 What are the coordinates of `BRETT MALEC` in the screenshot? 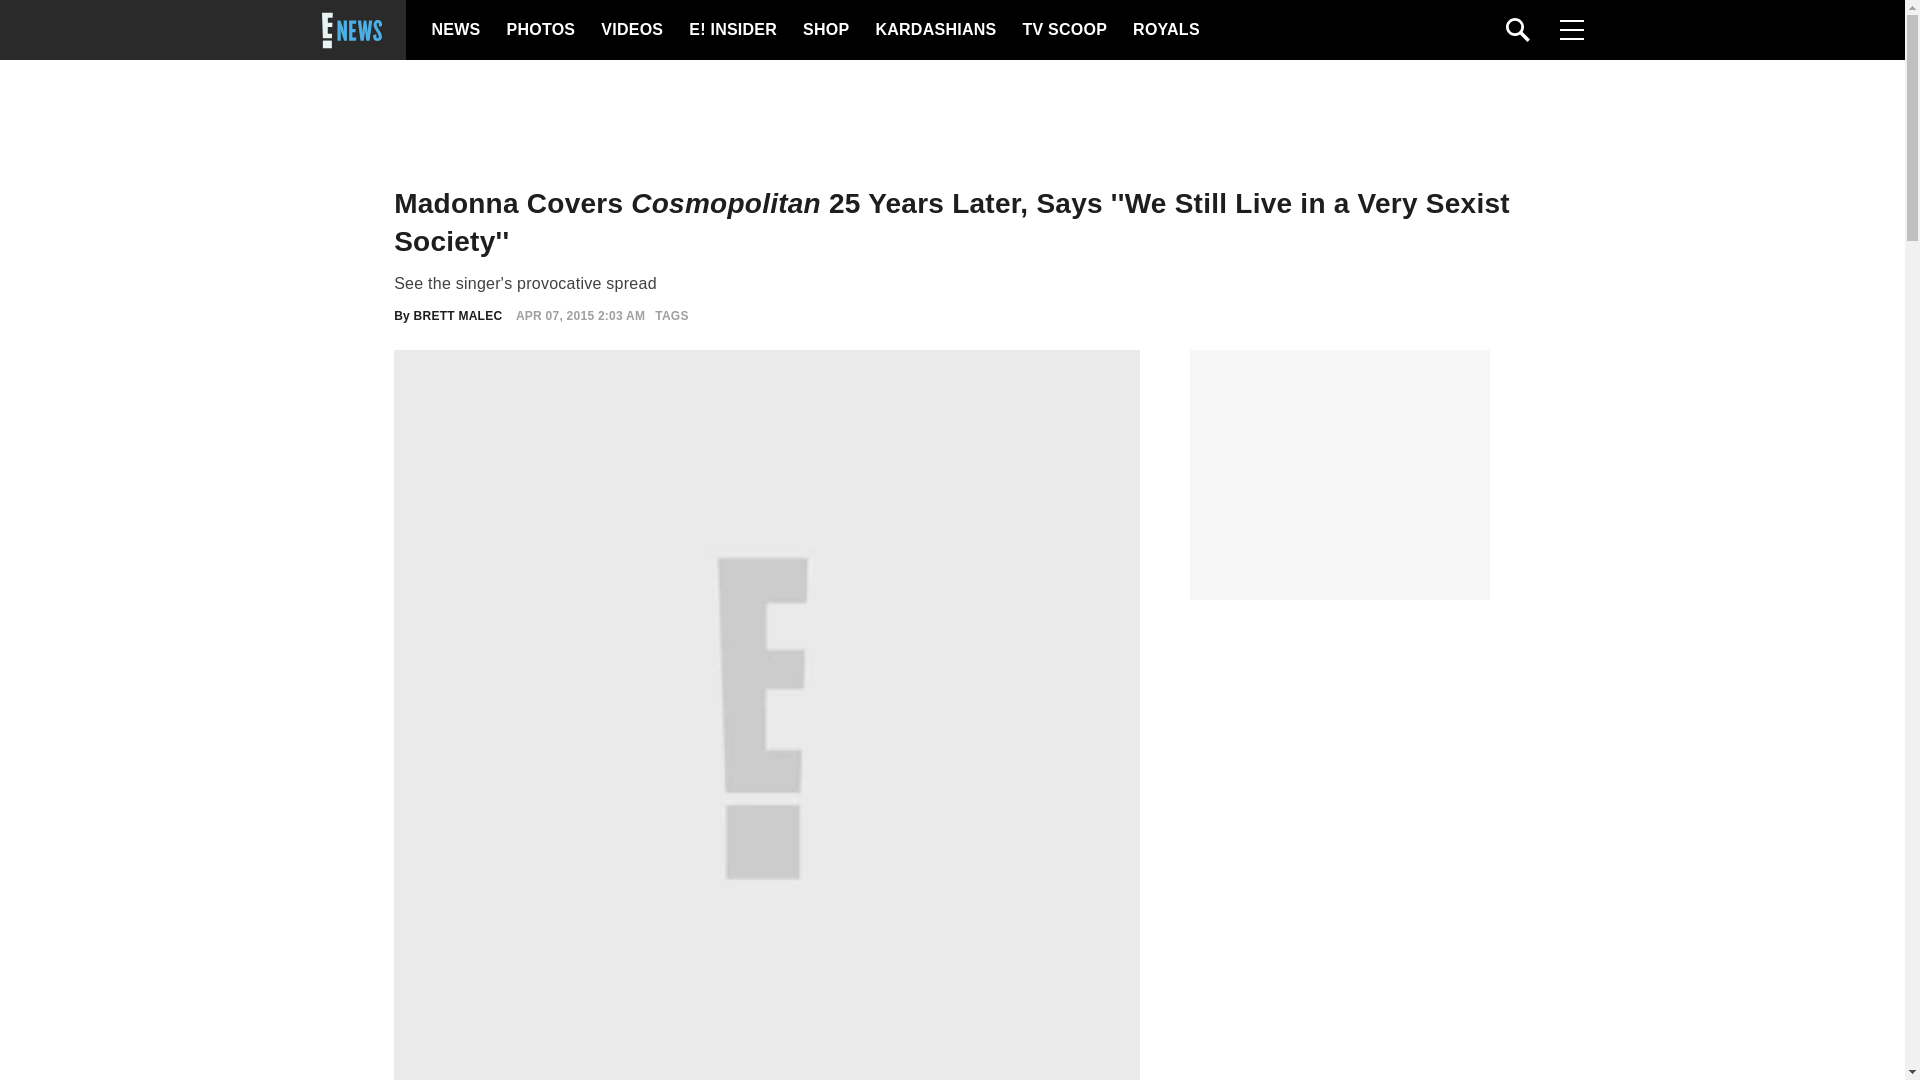 It's located at (458, 315).